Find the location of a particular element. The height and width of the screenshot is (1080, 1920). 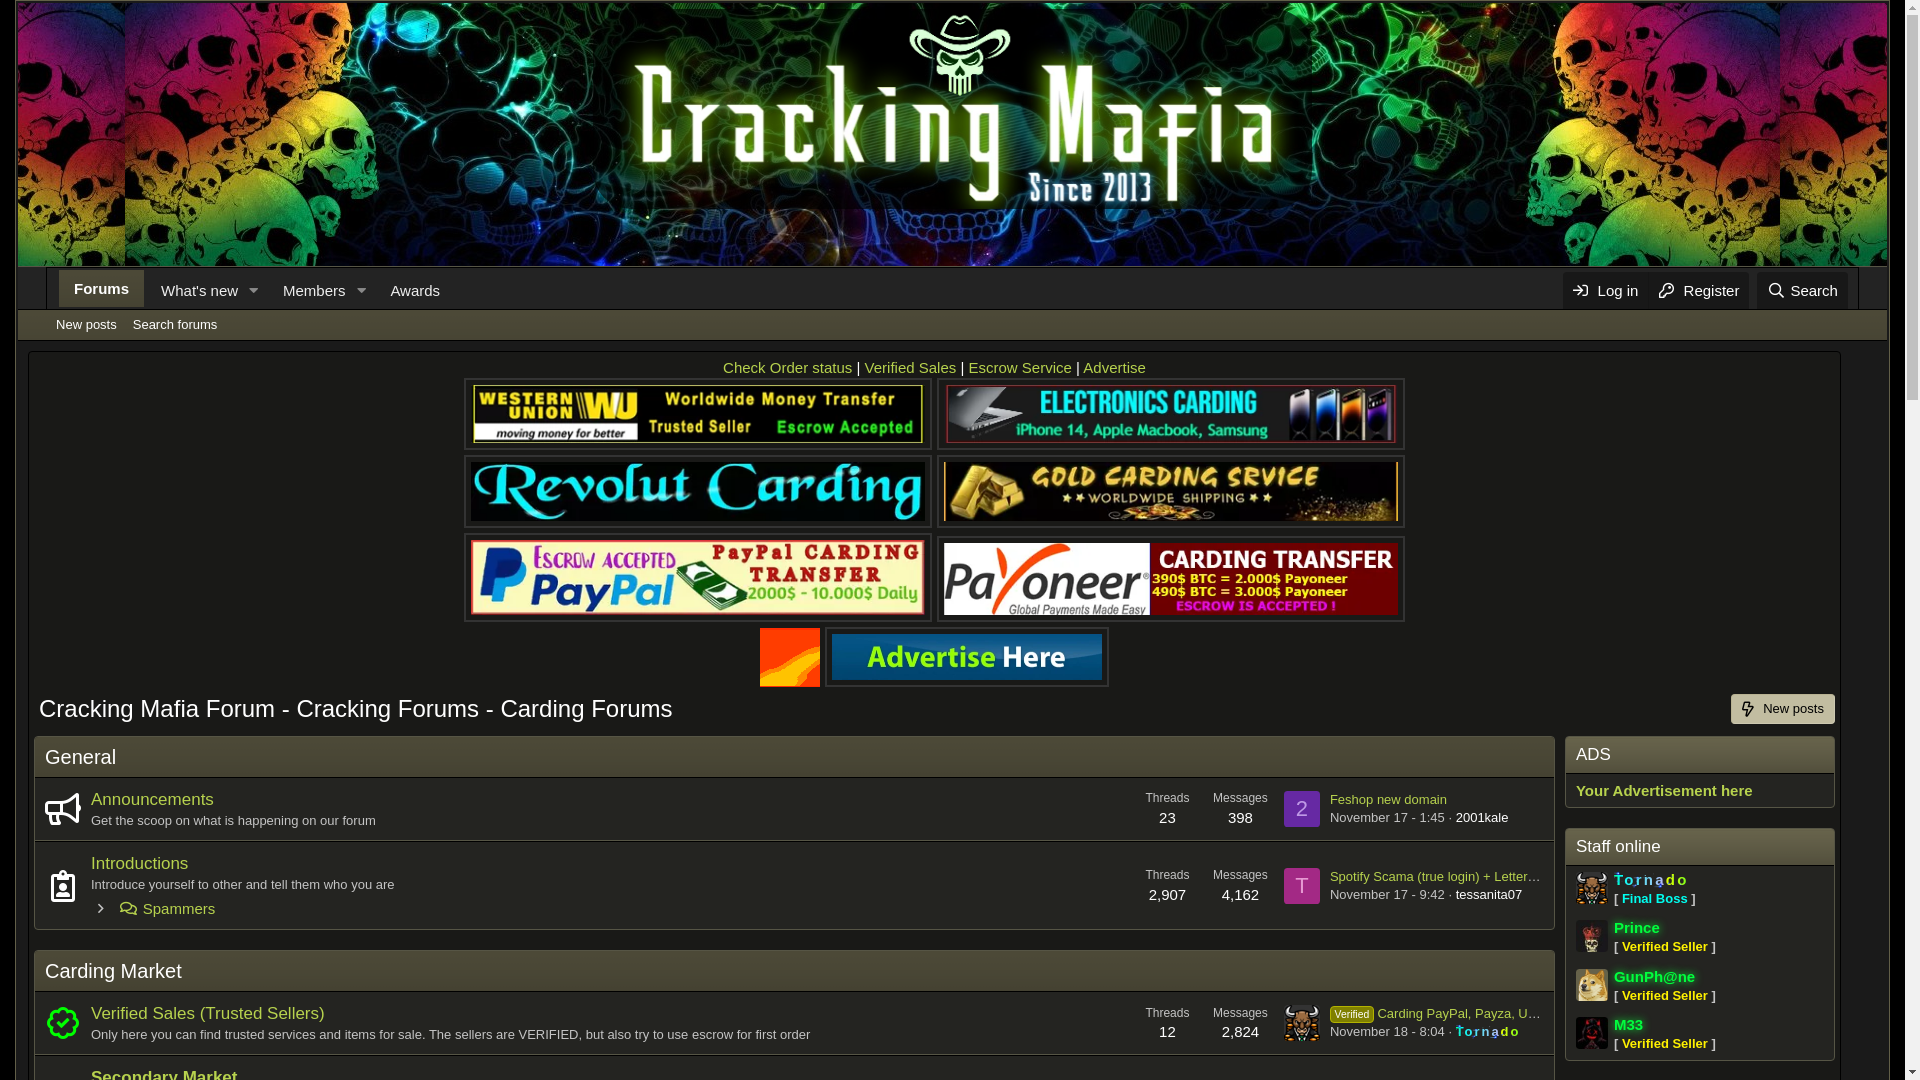

2001kale is located at coordinates (1482, 818).